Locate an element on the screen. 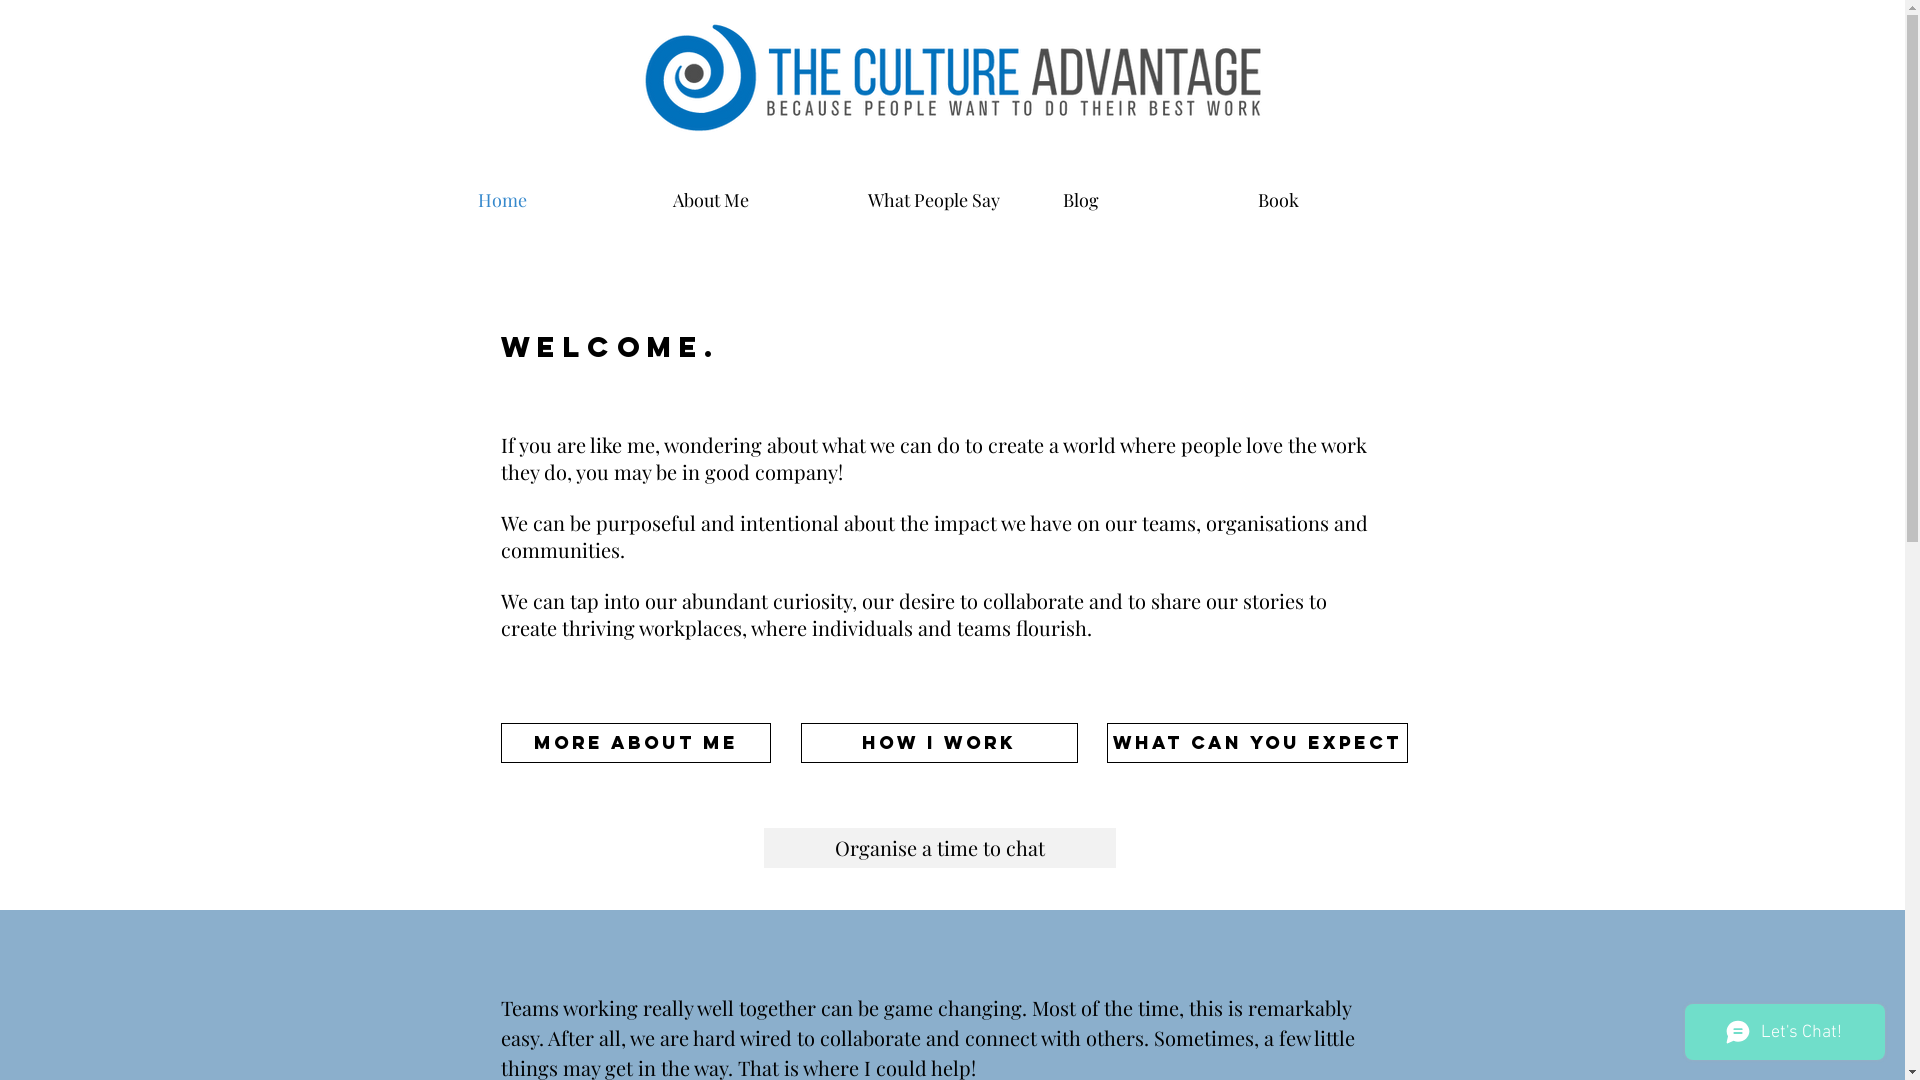  Book is located at coordinates (1346, 200).